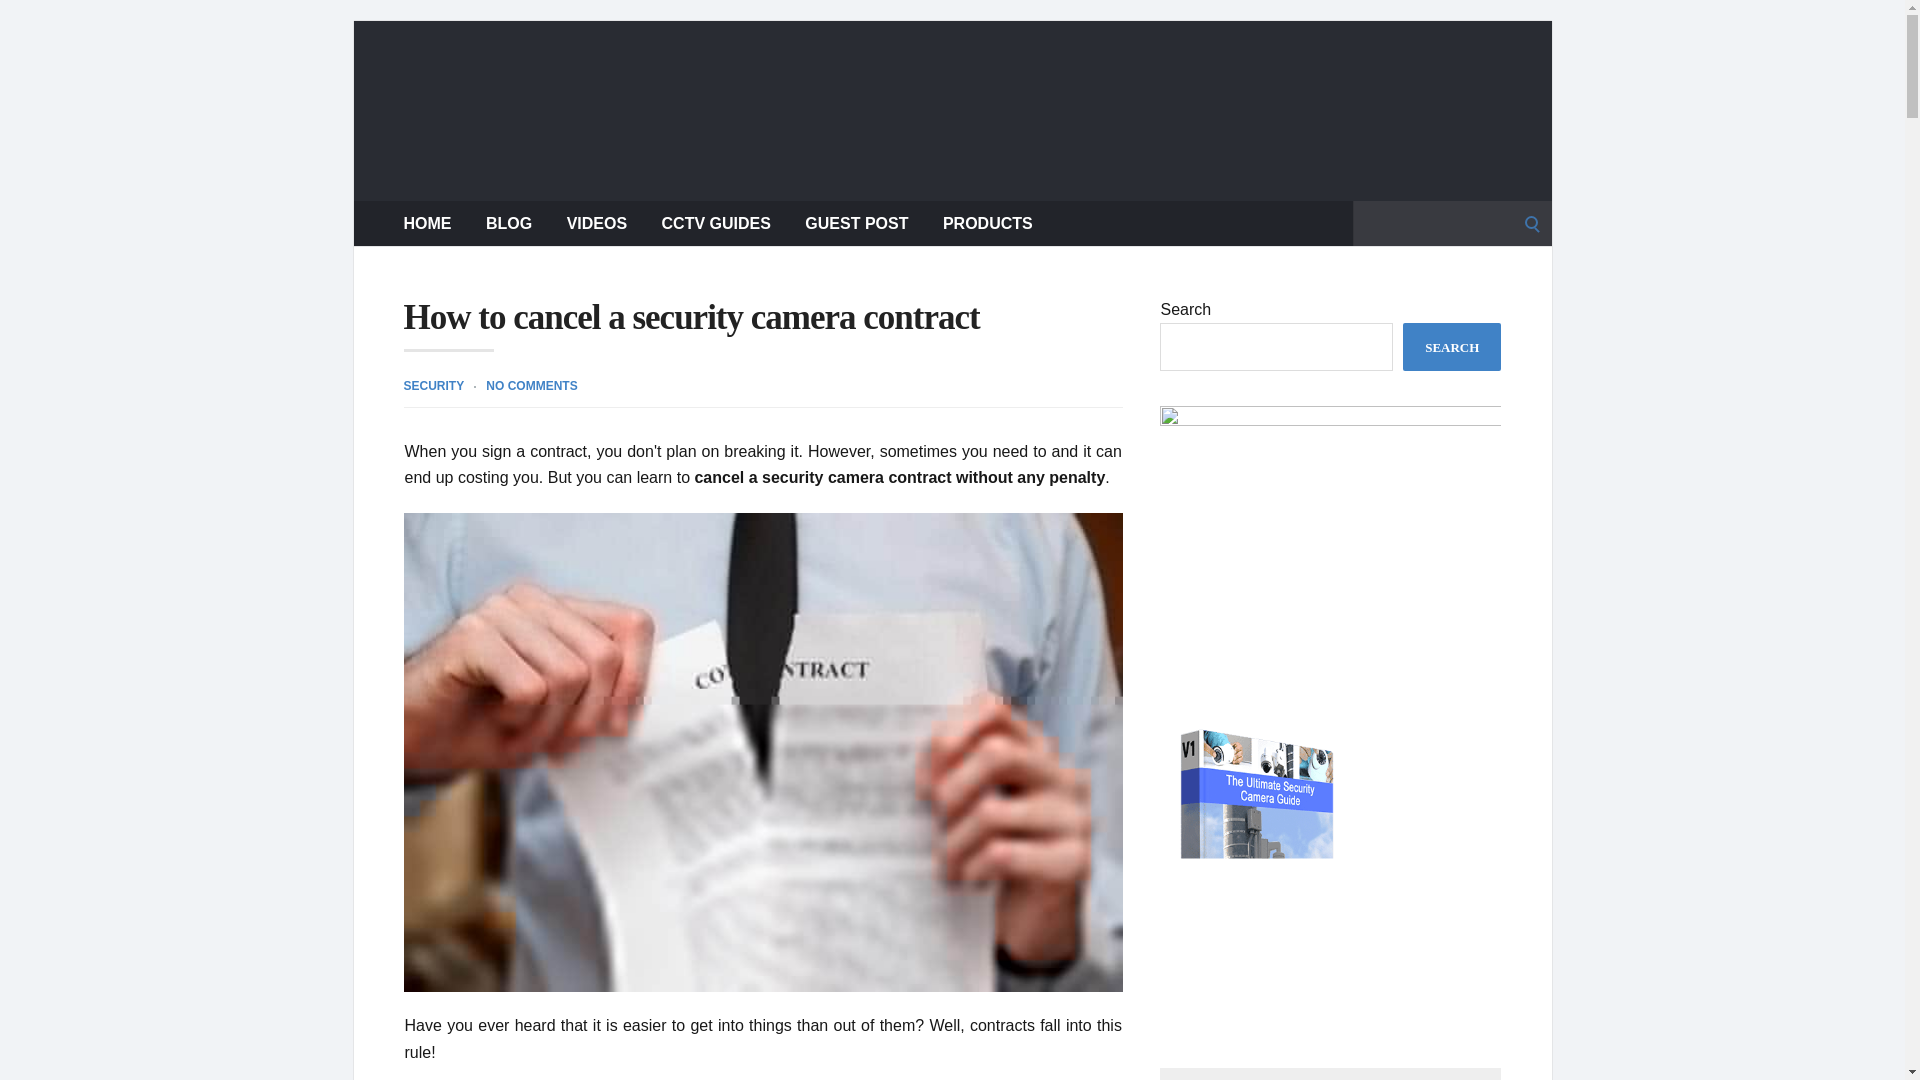 The width and height of the screenshot is (1920, 1080). I want to click on SECURITY, so click(434, 386).